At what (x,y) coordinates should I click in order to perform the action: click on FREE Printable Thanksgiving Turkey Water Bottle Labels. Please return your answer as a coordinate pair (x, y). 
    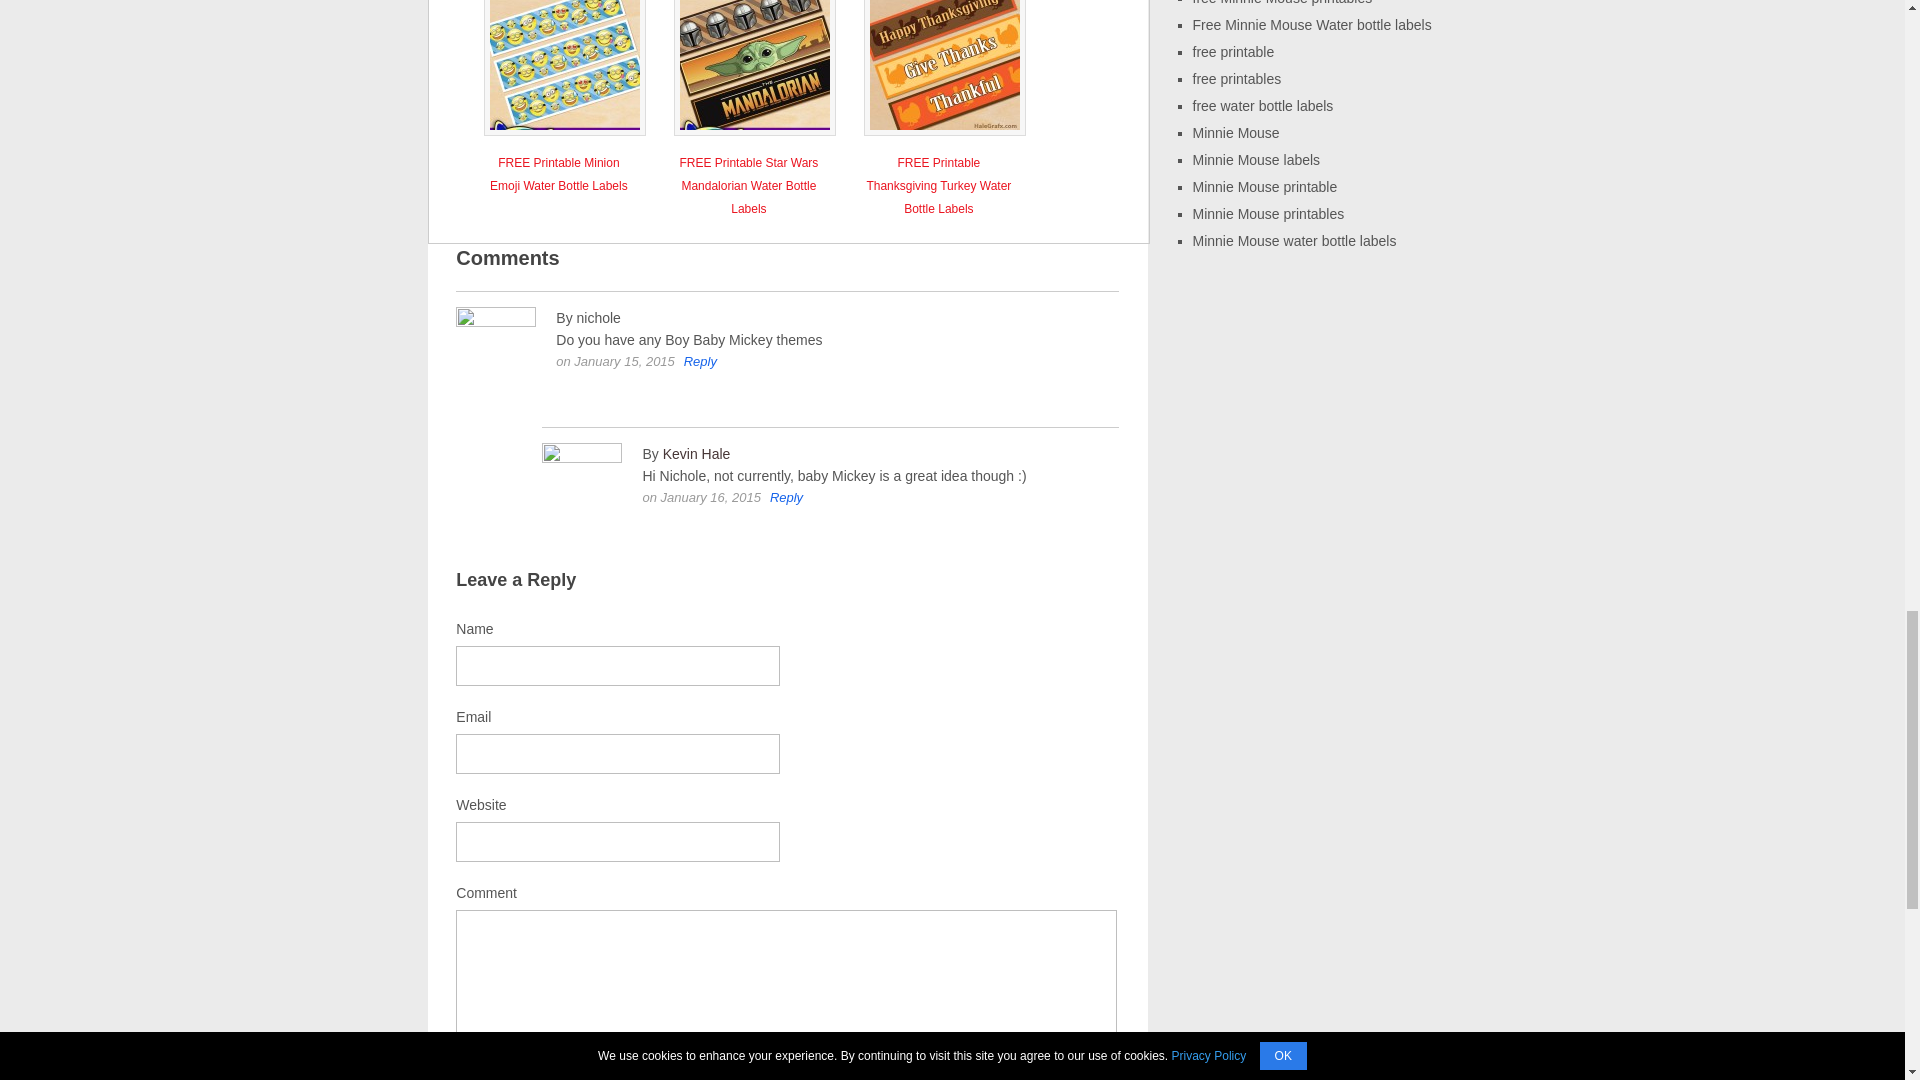
    Looking at the image, I should click on (938, 182).